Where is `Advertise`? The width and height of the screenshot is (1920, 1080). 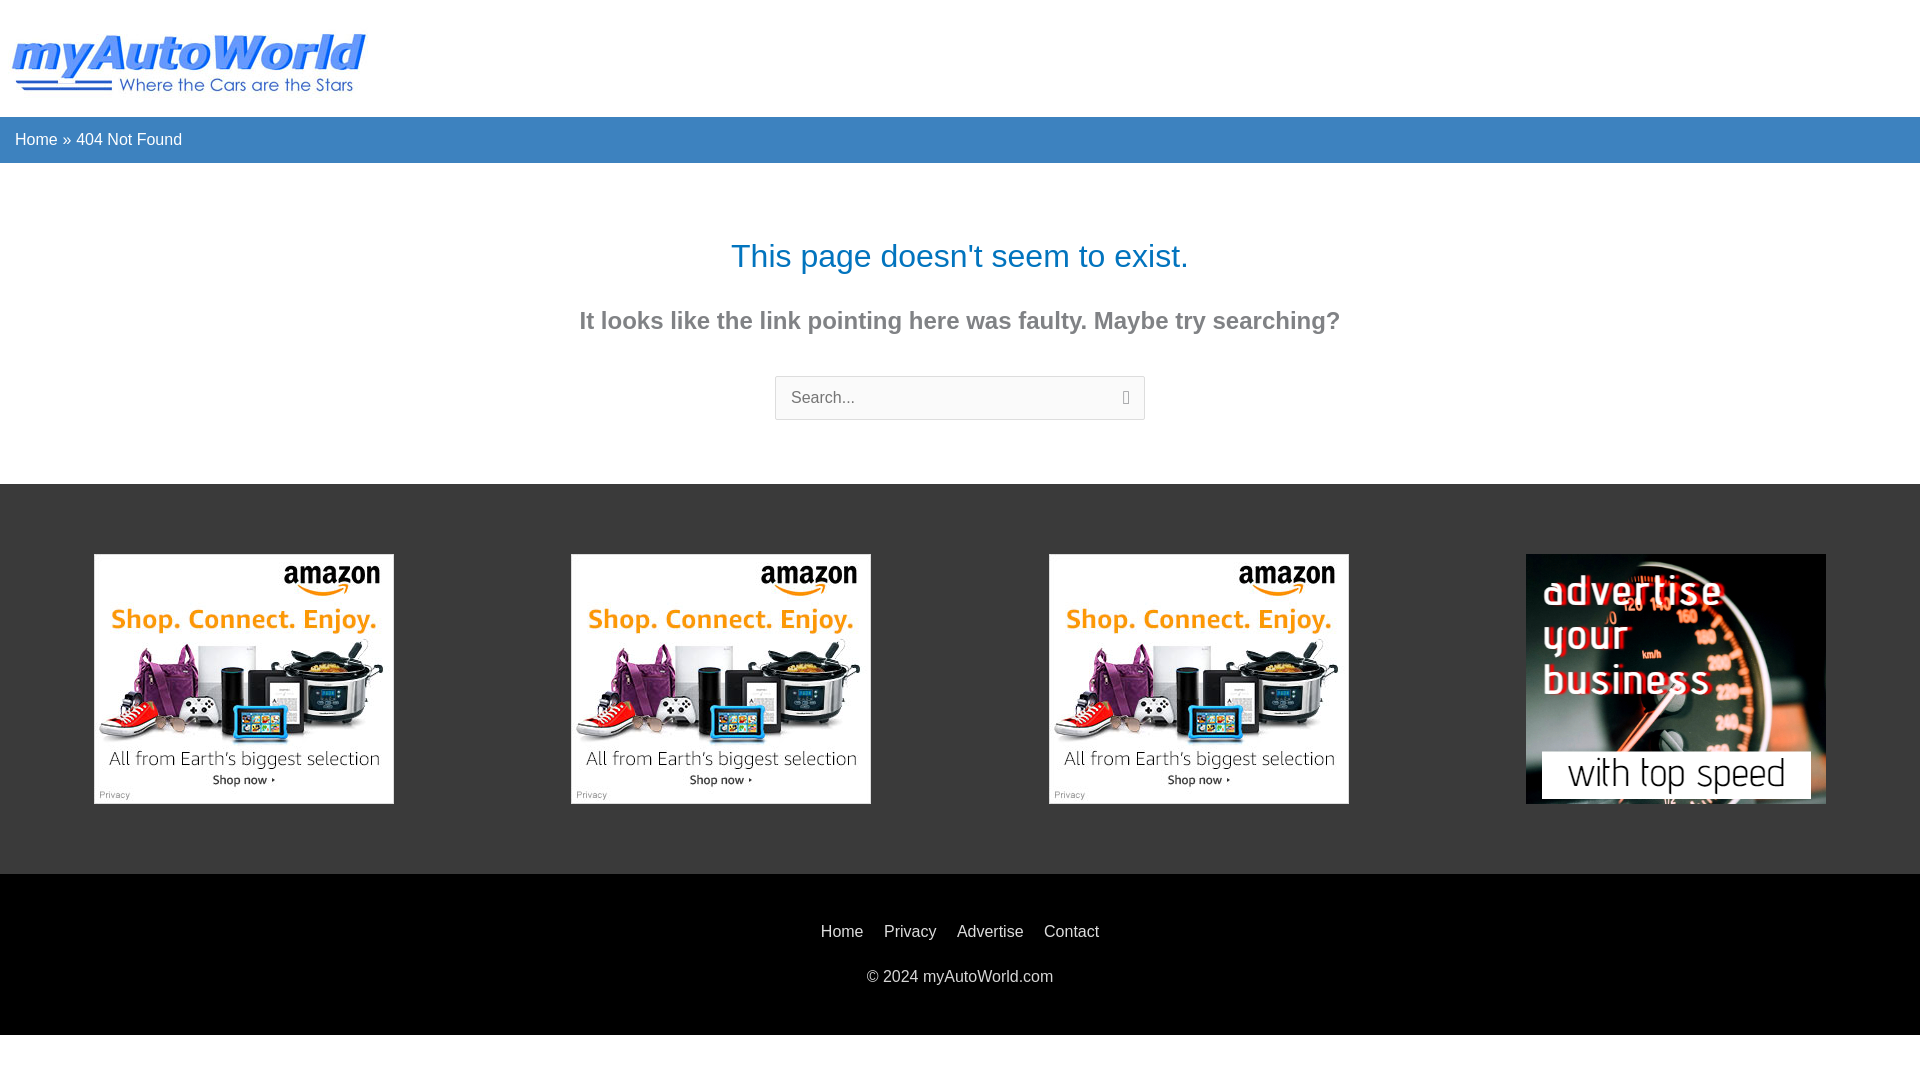 Advertise is located at coordinates (990, 931).